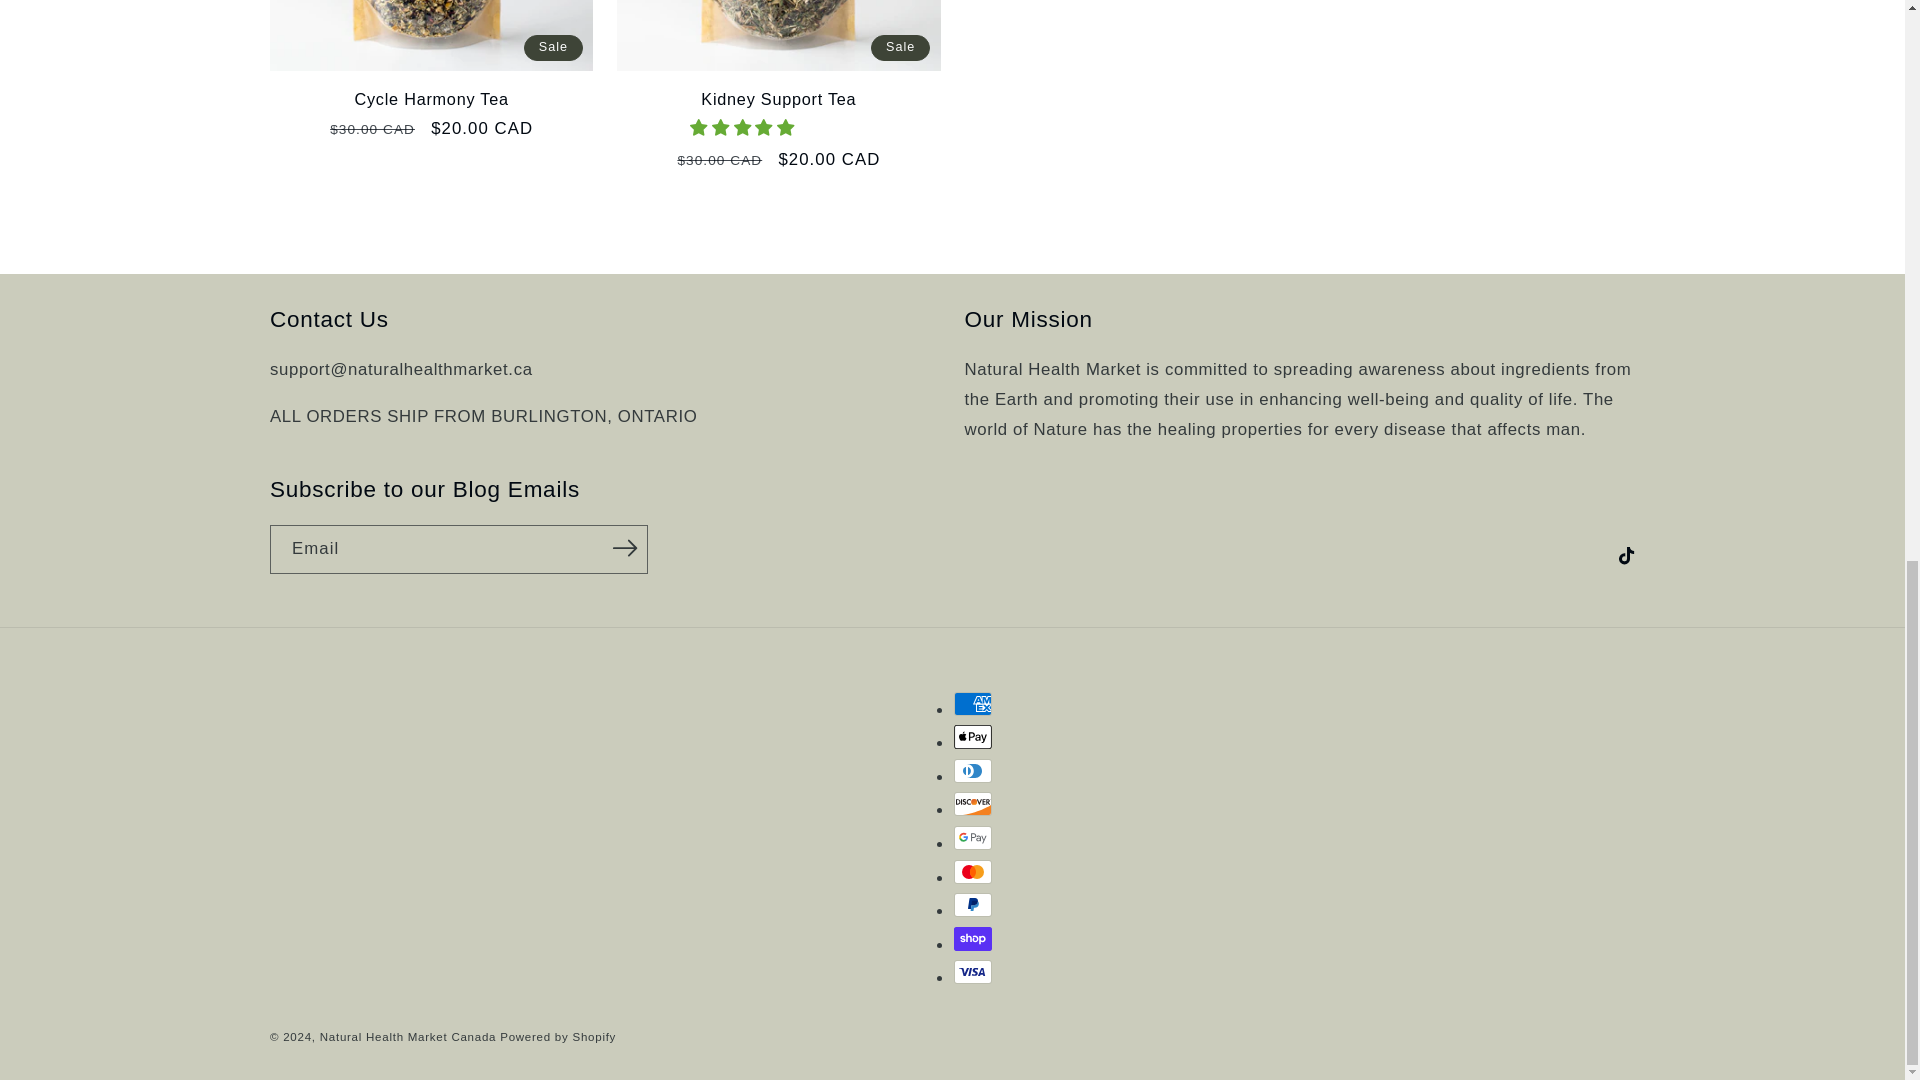  What do you see at coordinates (973, 804) in the screenshot?
I see `Discover` at bounding box center [973, 804].